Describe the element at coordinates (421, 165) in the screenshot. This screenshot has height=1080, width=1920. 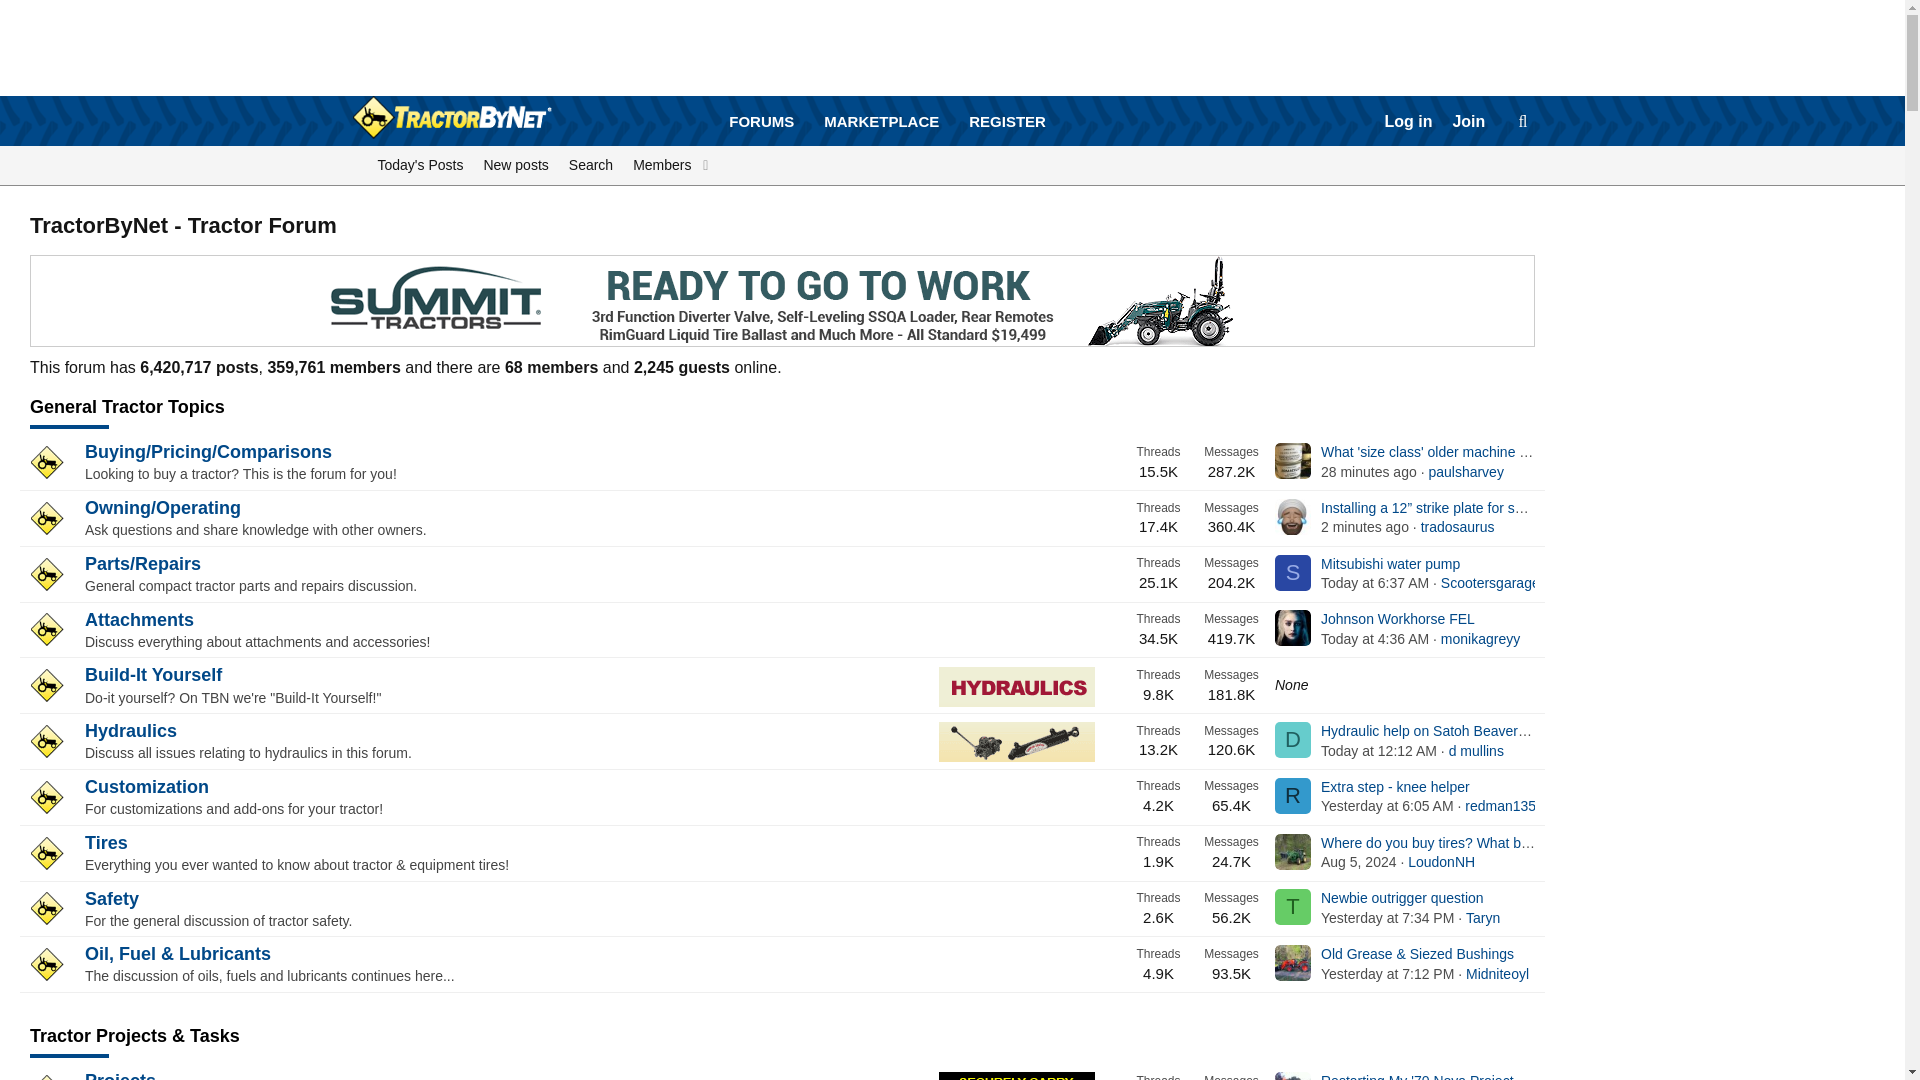
I see `MARKETPLACE` at that location.